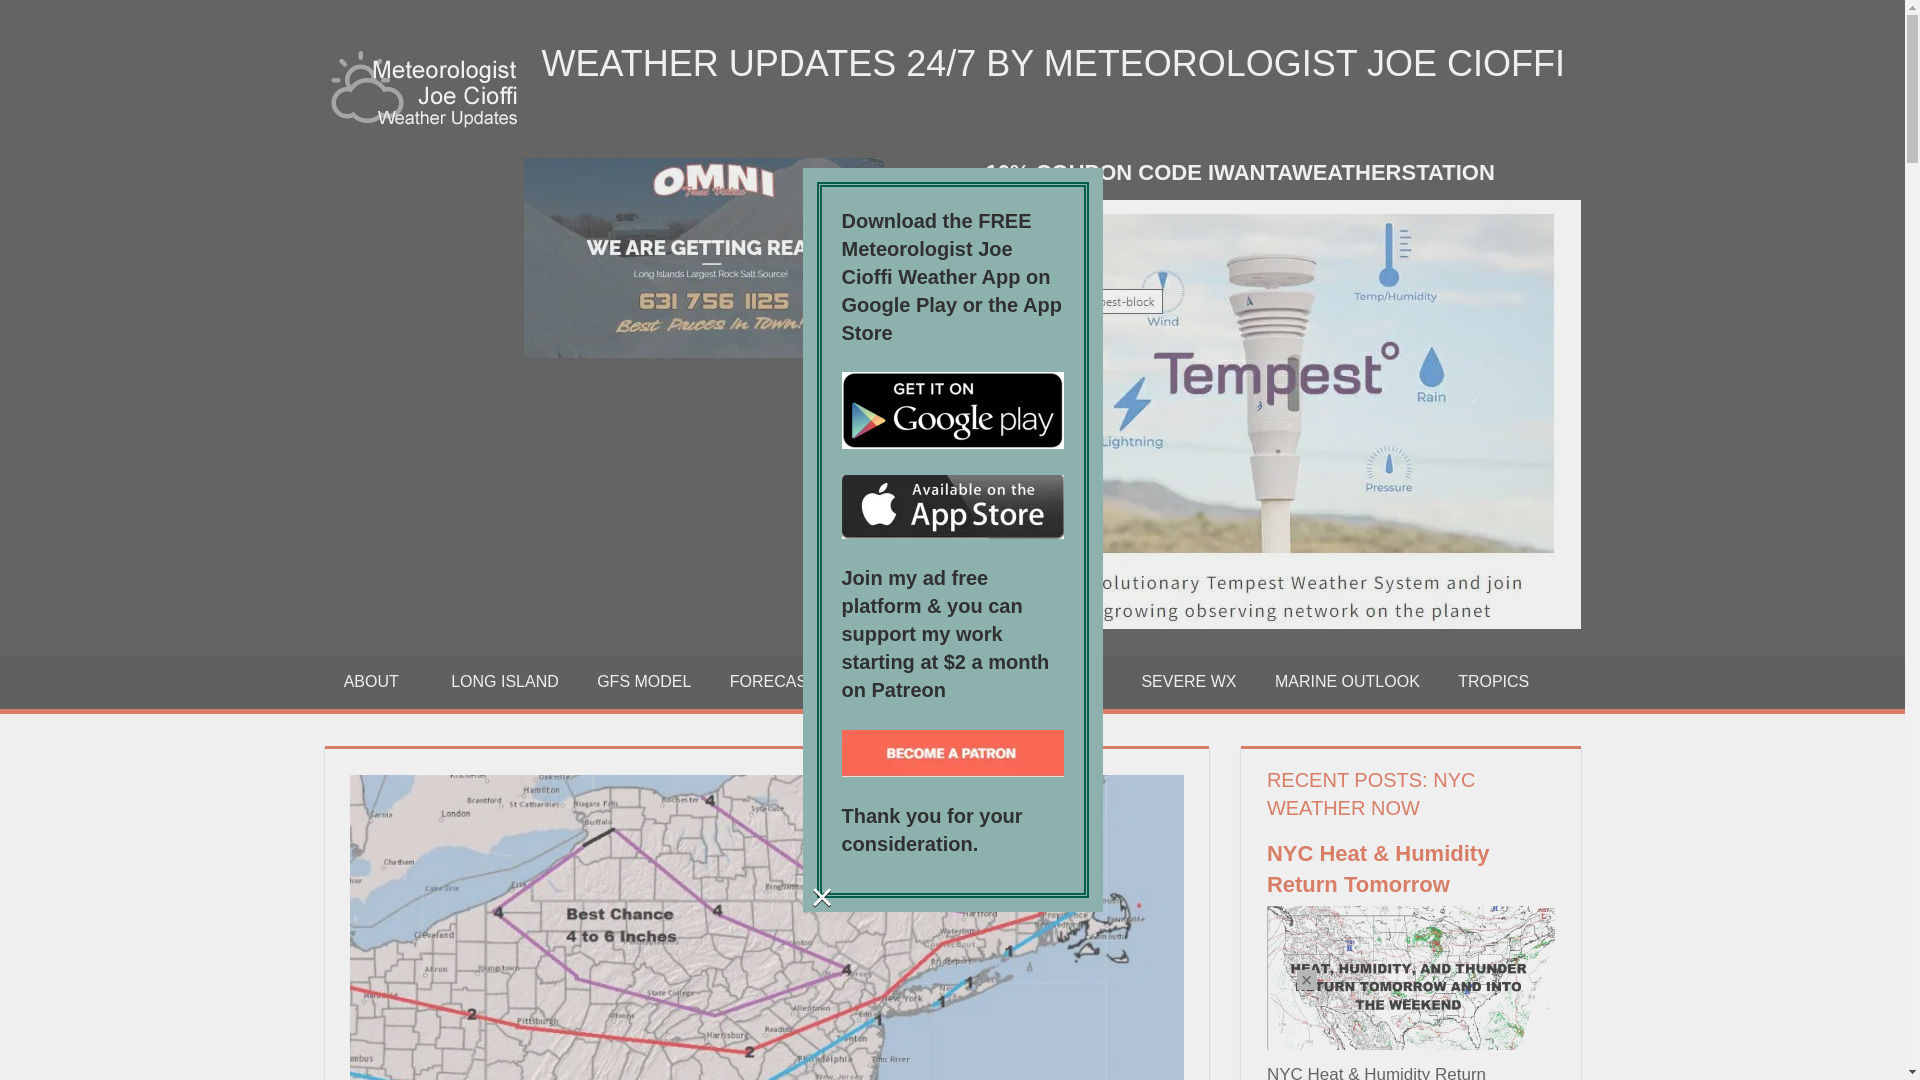 The height and width of the screenshot is (1080, 1920). Describe the element at coordinates (918, 682) in the screenshot. I see `WINTER` at that location.